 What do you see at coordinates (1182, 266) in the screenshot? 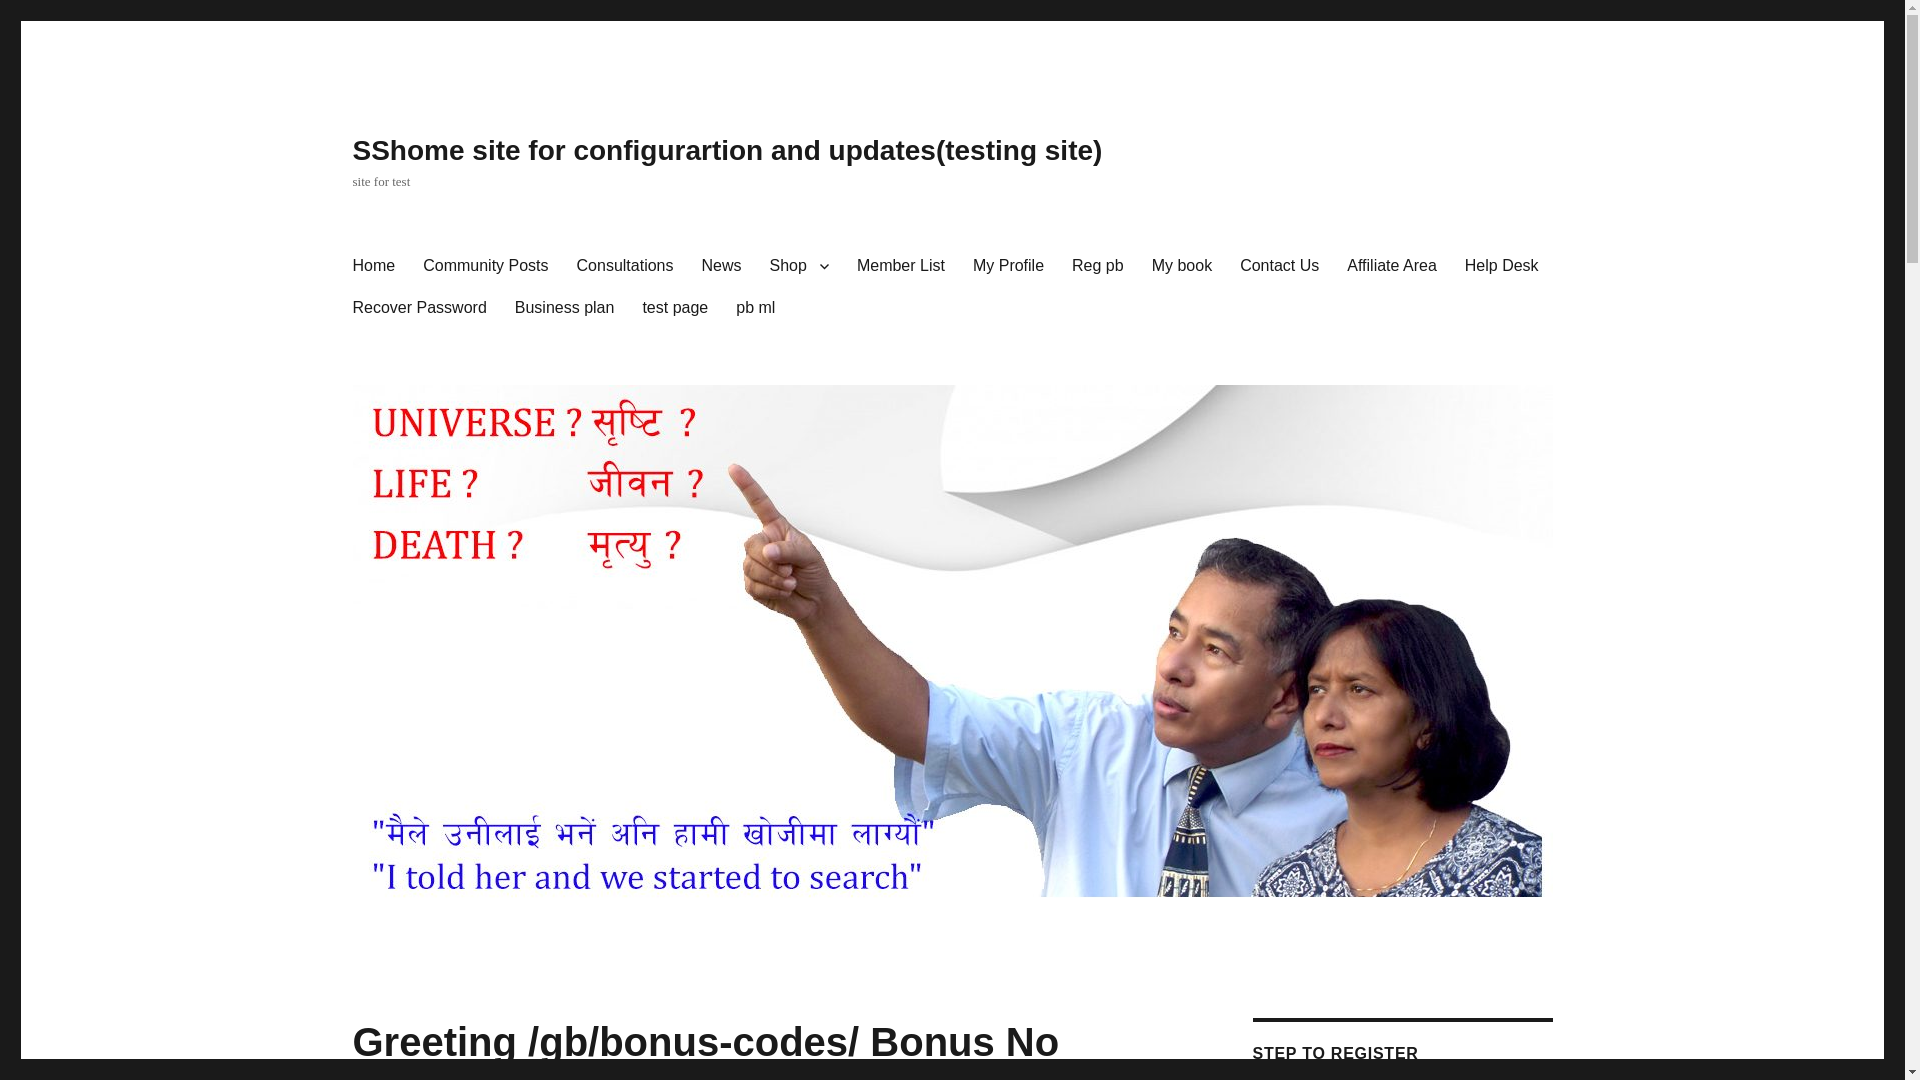
I see `My book` at bounding box center [1182, 266].